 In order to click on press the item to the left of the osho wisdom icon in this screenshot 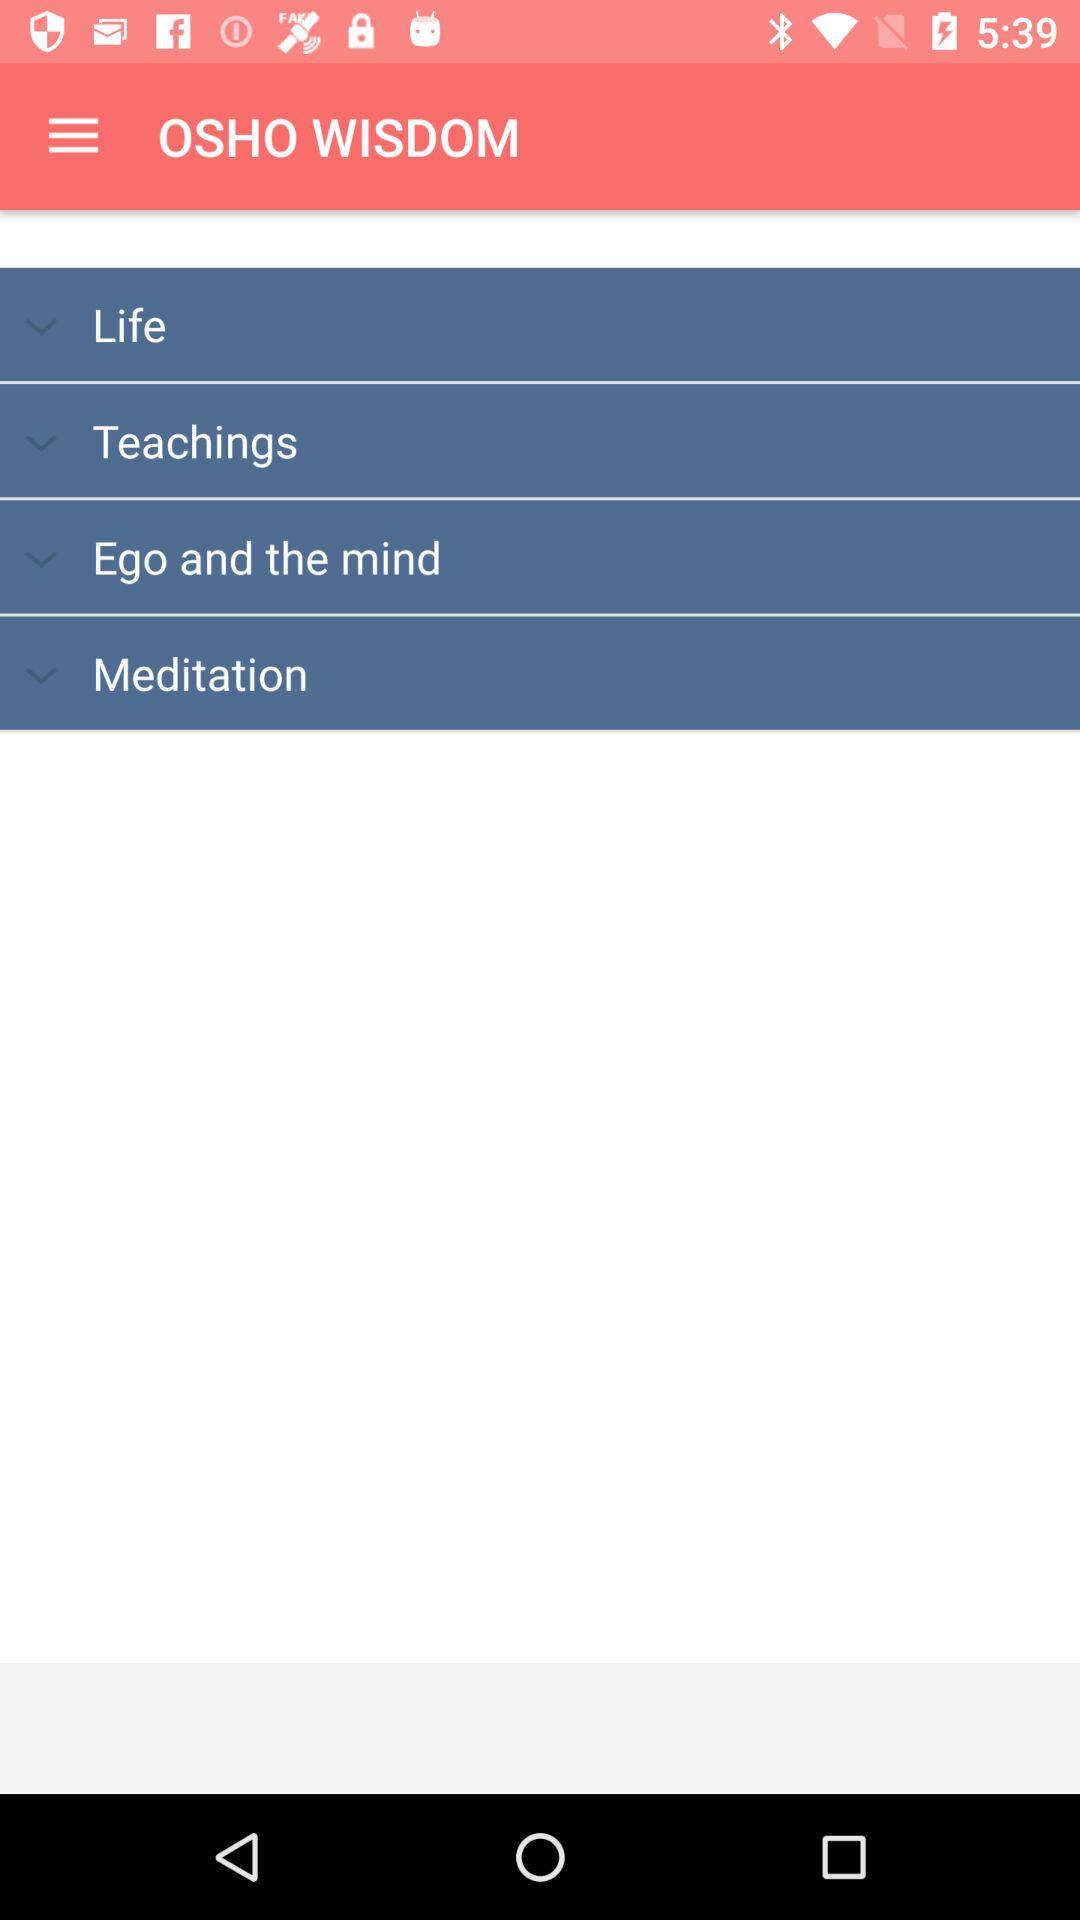, I will do `click(73, 136)`.